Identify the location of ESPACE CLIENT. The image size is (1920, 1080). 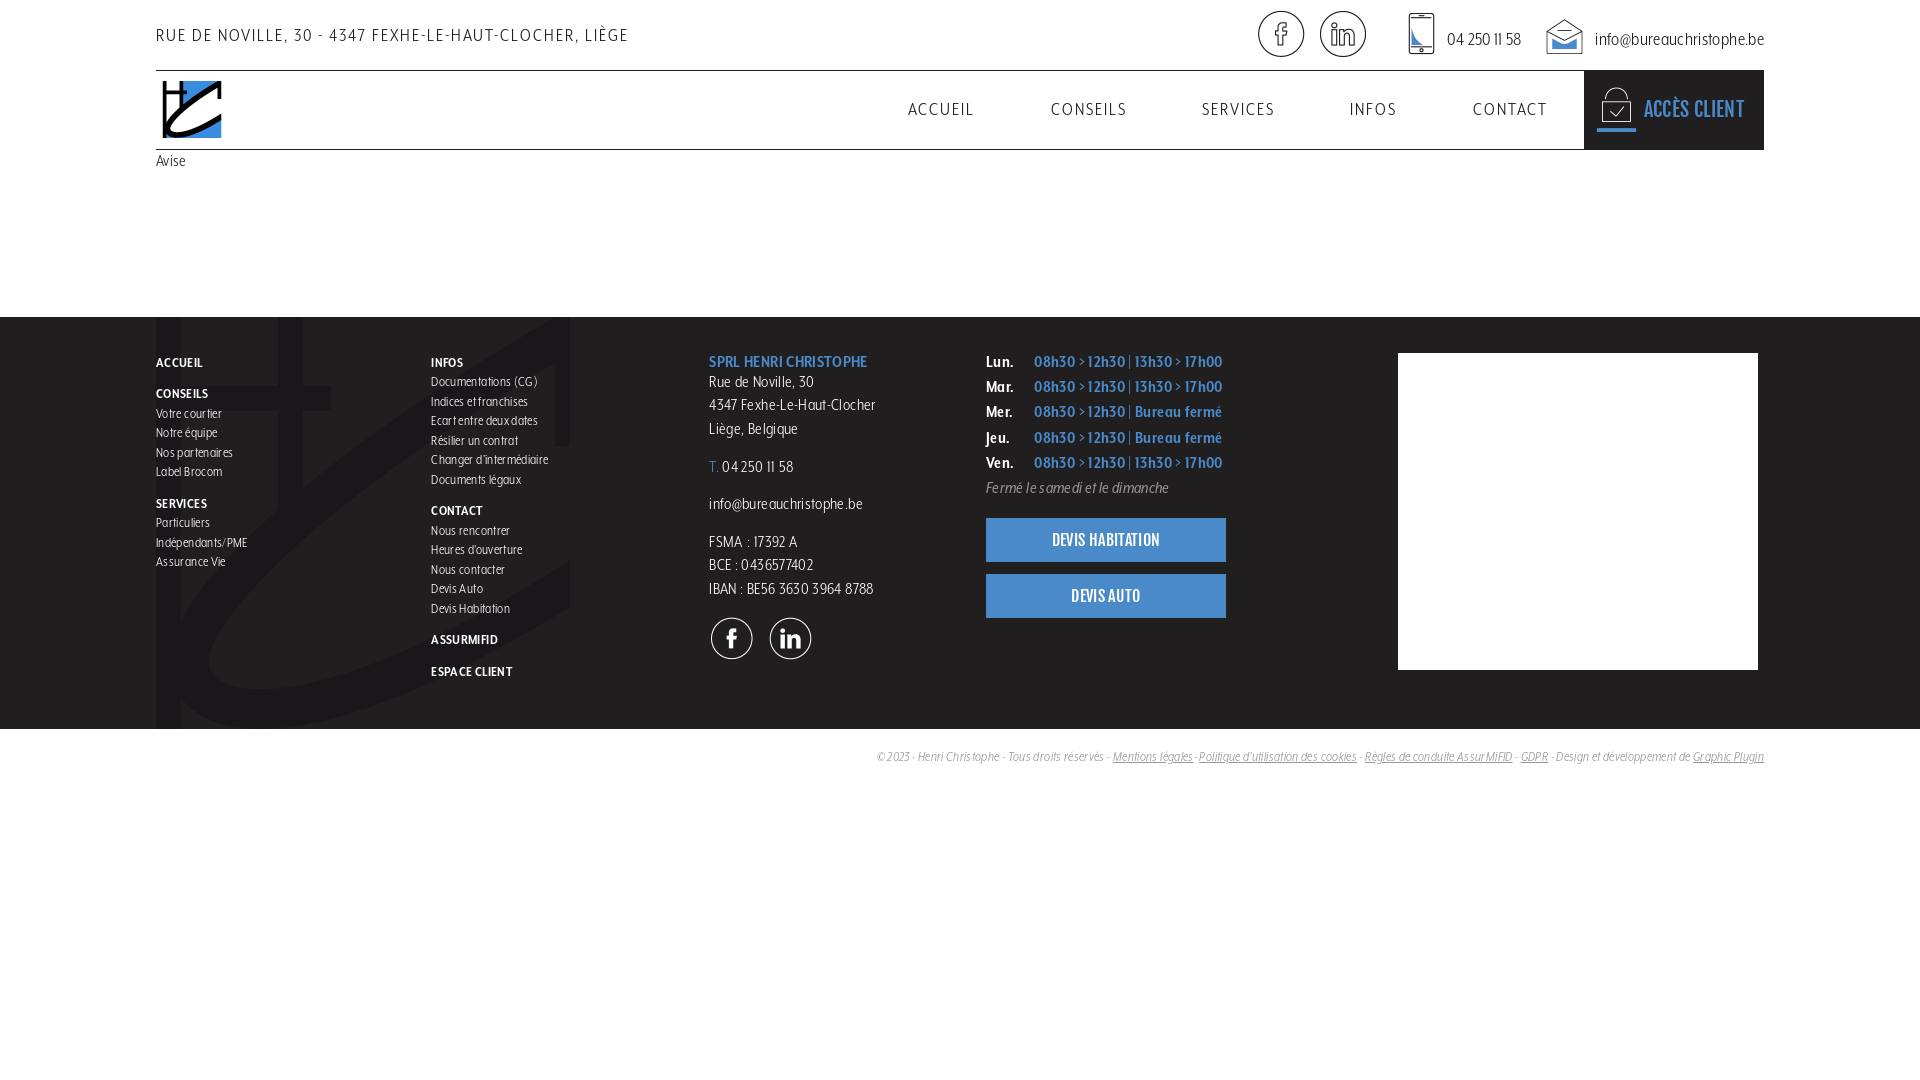
(472, 672).